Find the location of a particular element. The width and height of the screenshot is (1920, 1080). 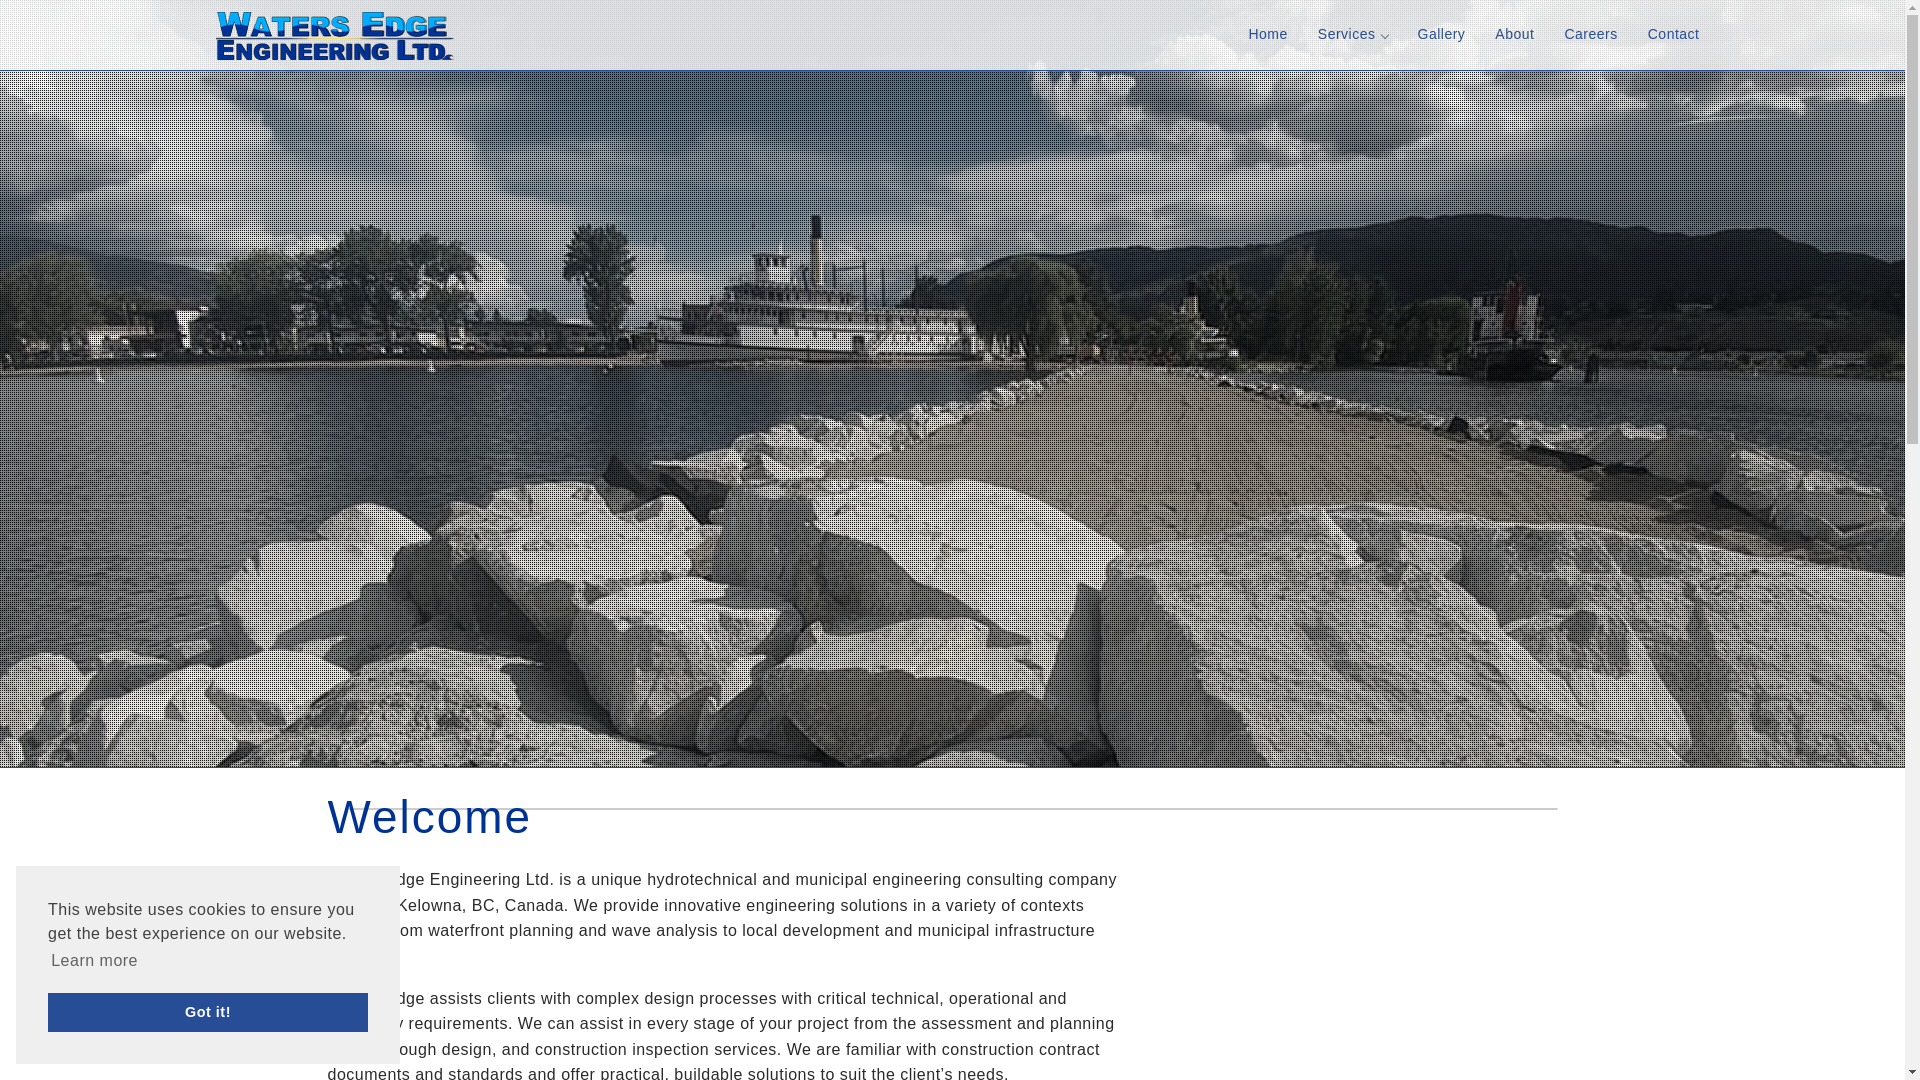

Gallery is located at coordinates (1440, 35).